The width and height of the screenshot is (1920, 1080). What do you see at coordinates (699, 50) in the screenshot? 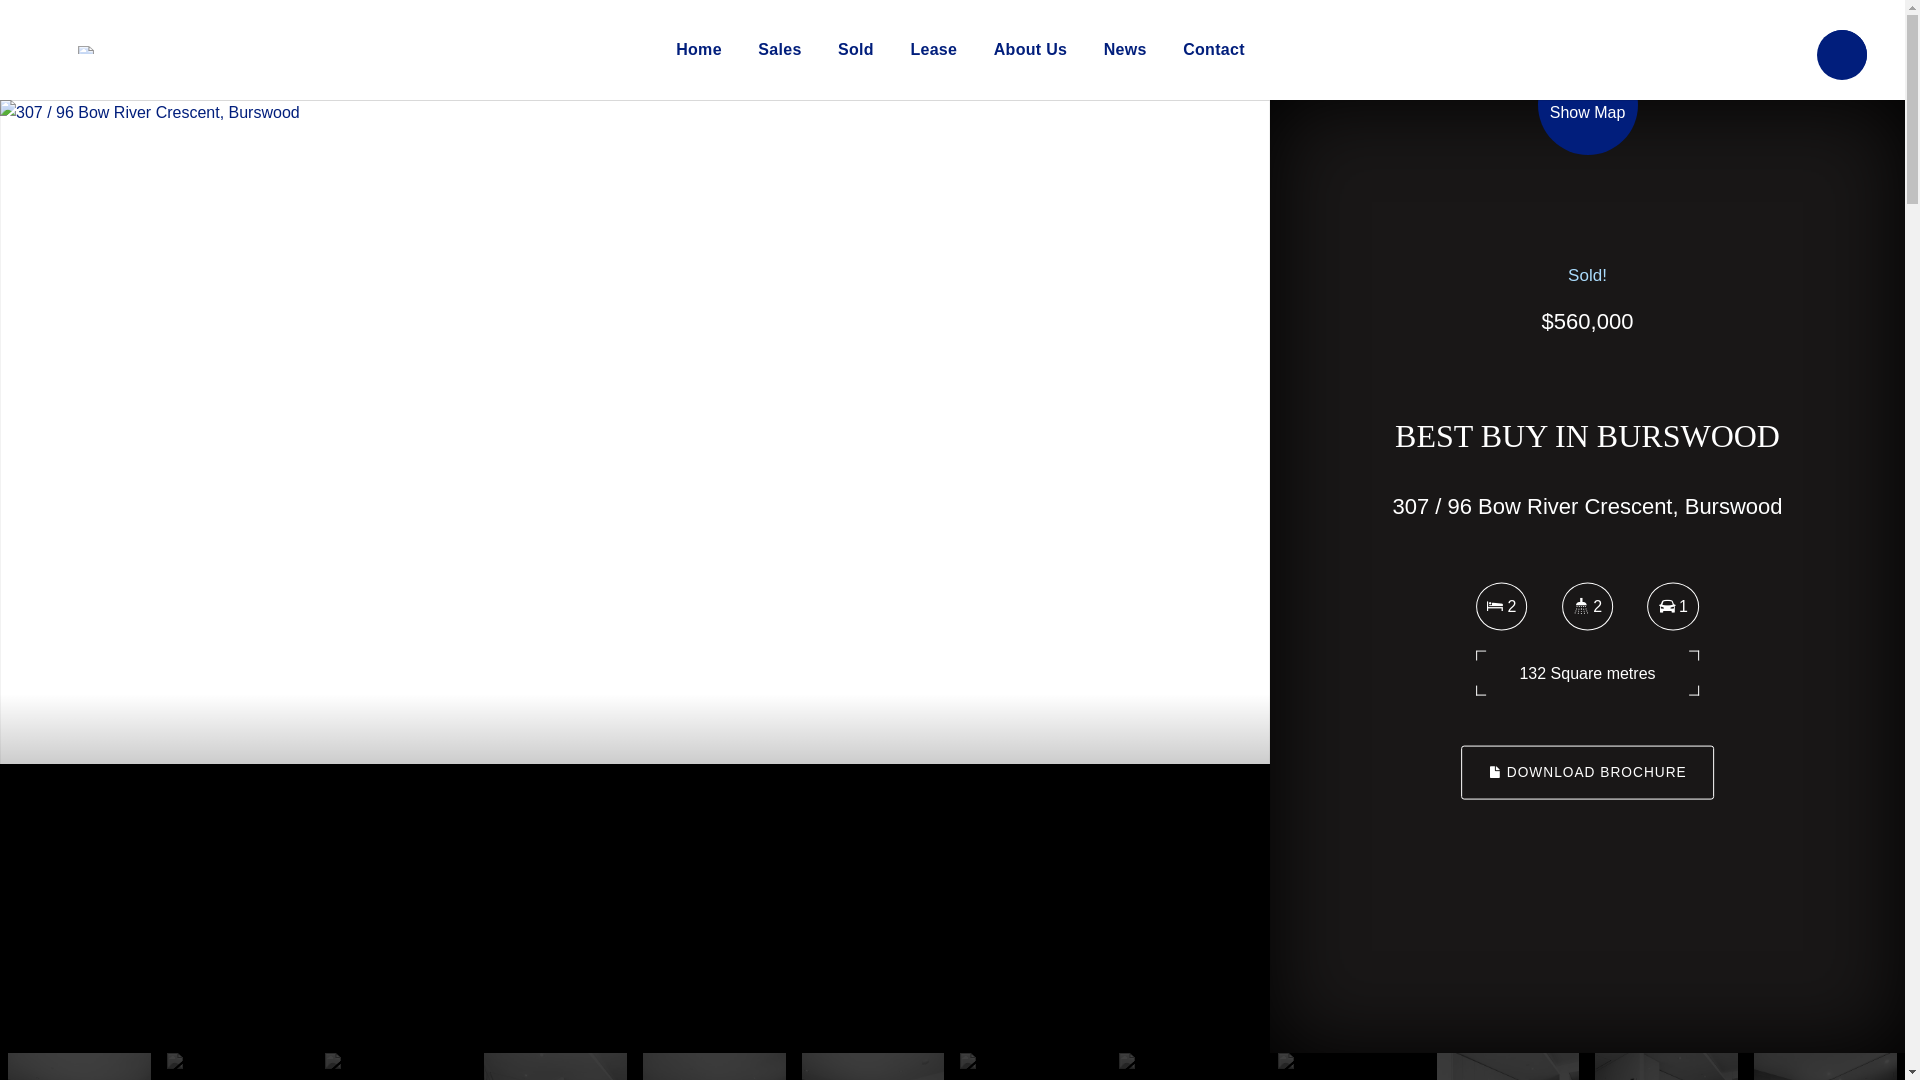
I see `Home` at bounding box center [699, 50].